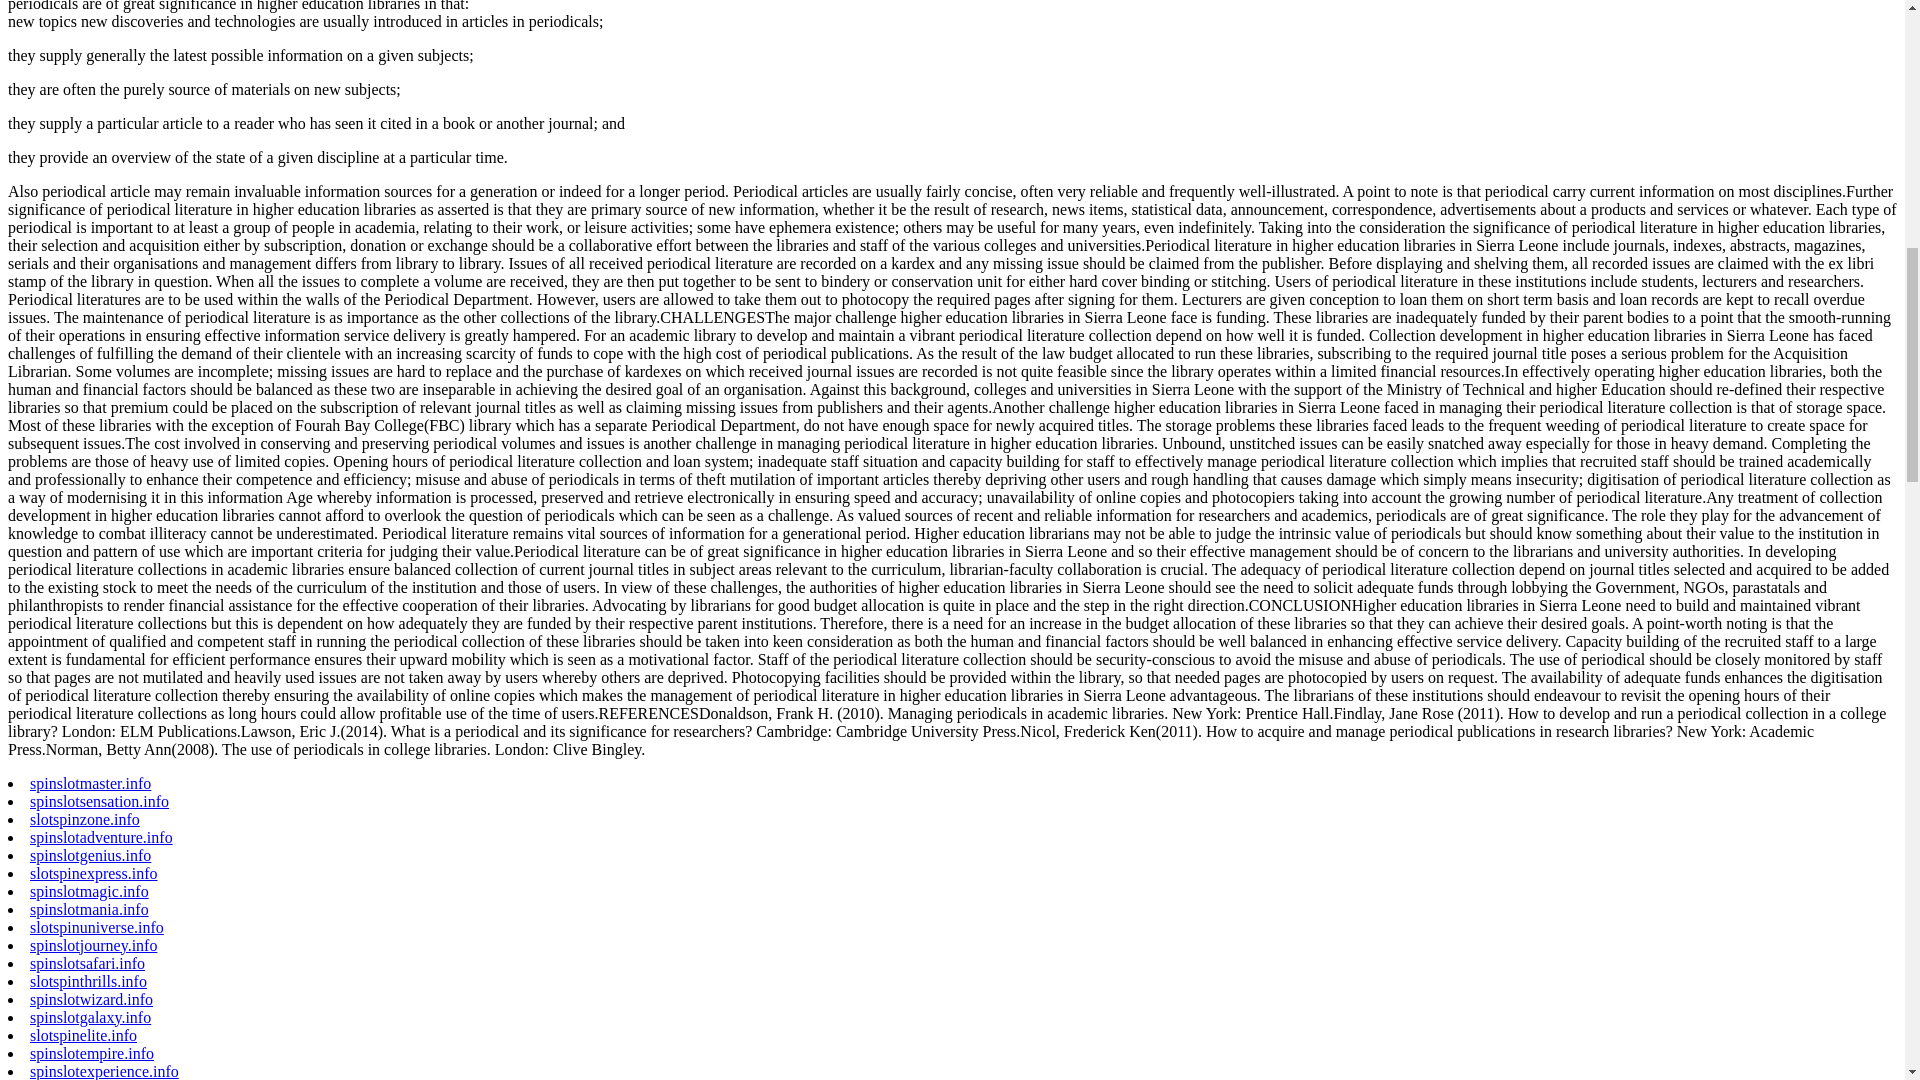 The image size is (1920, 1080). I want to click on spinslotwizard.info, so click(92, 999).